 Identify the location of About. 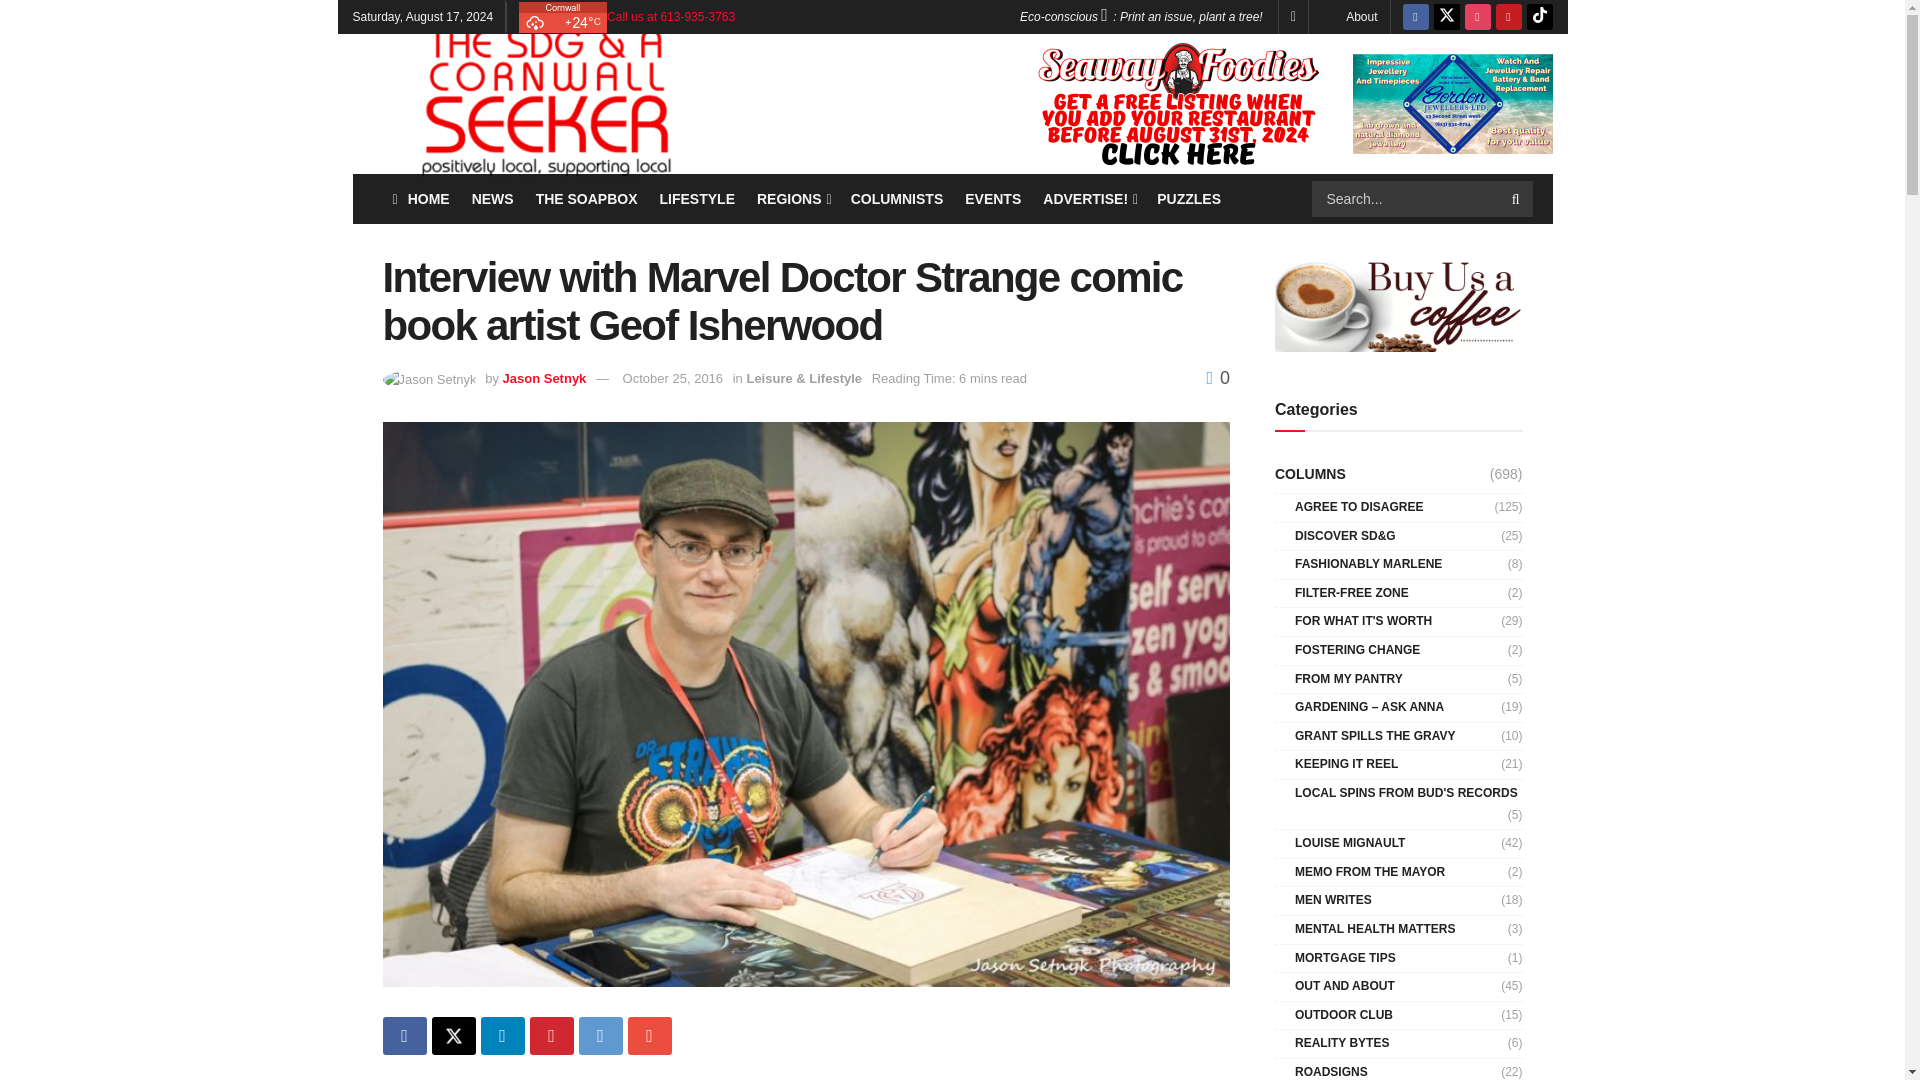
(1360, 16).